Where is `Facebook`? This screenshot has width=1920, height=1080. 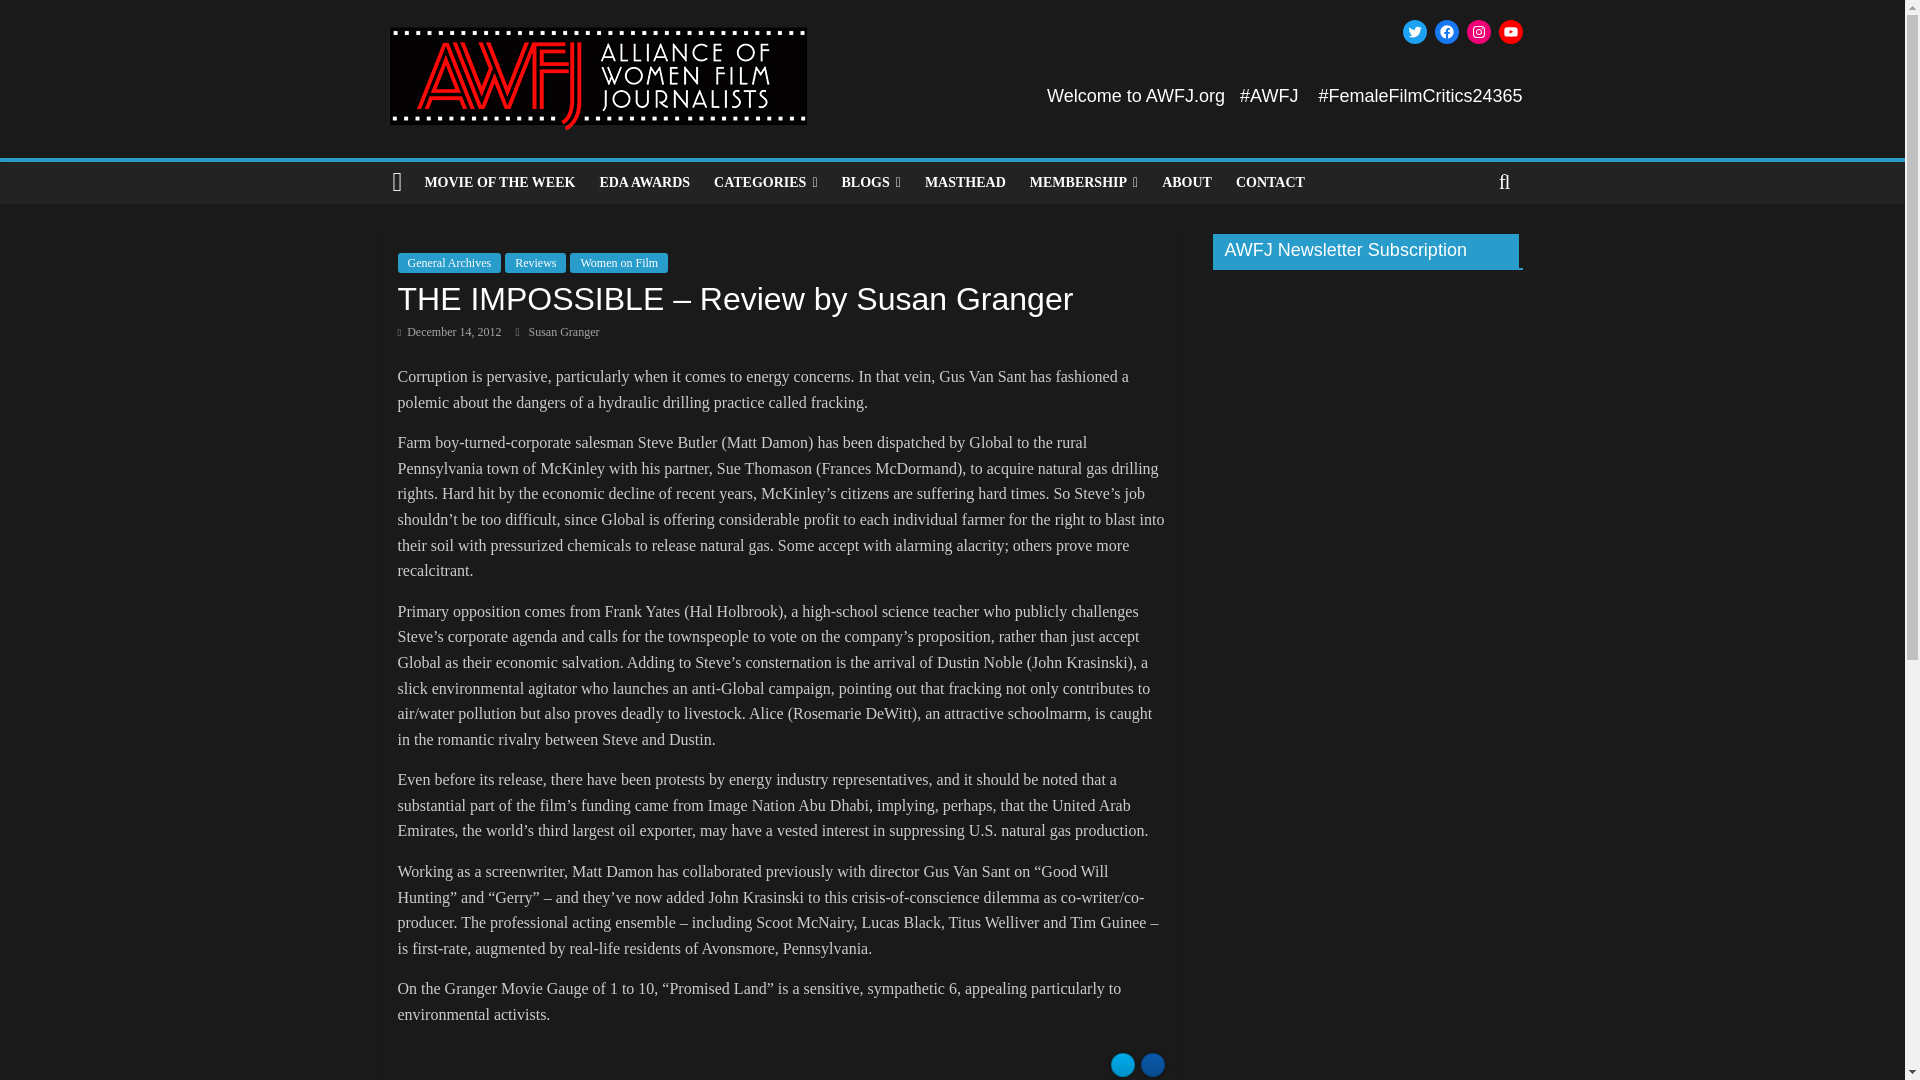
Facebook is located at coordinates (1446, 32).